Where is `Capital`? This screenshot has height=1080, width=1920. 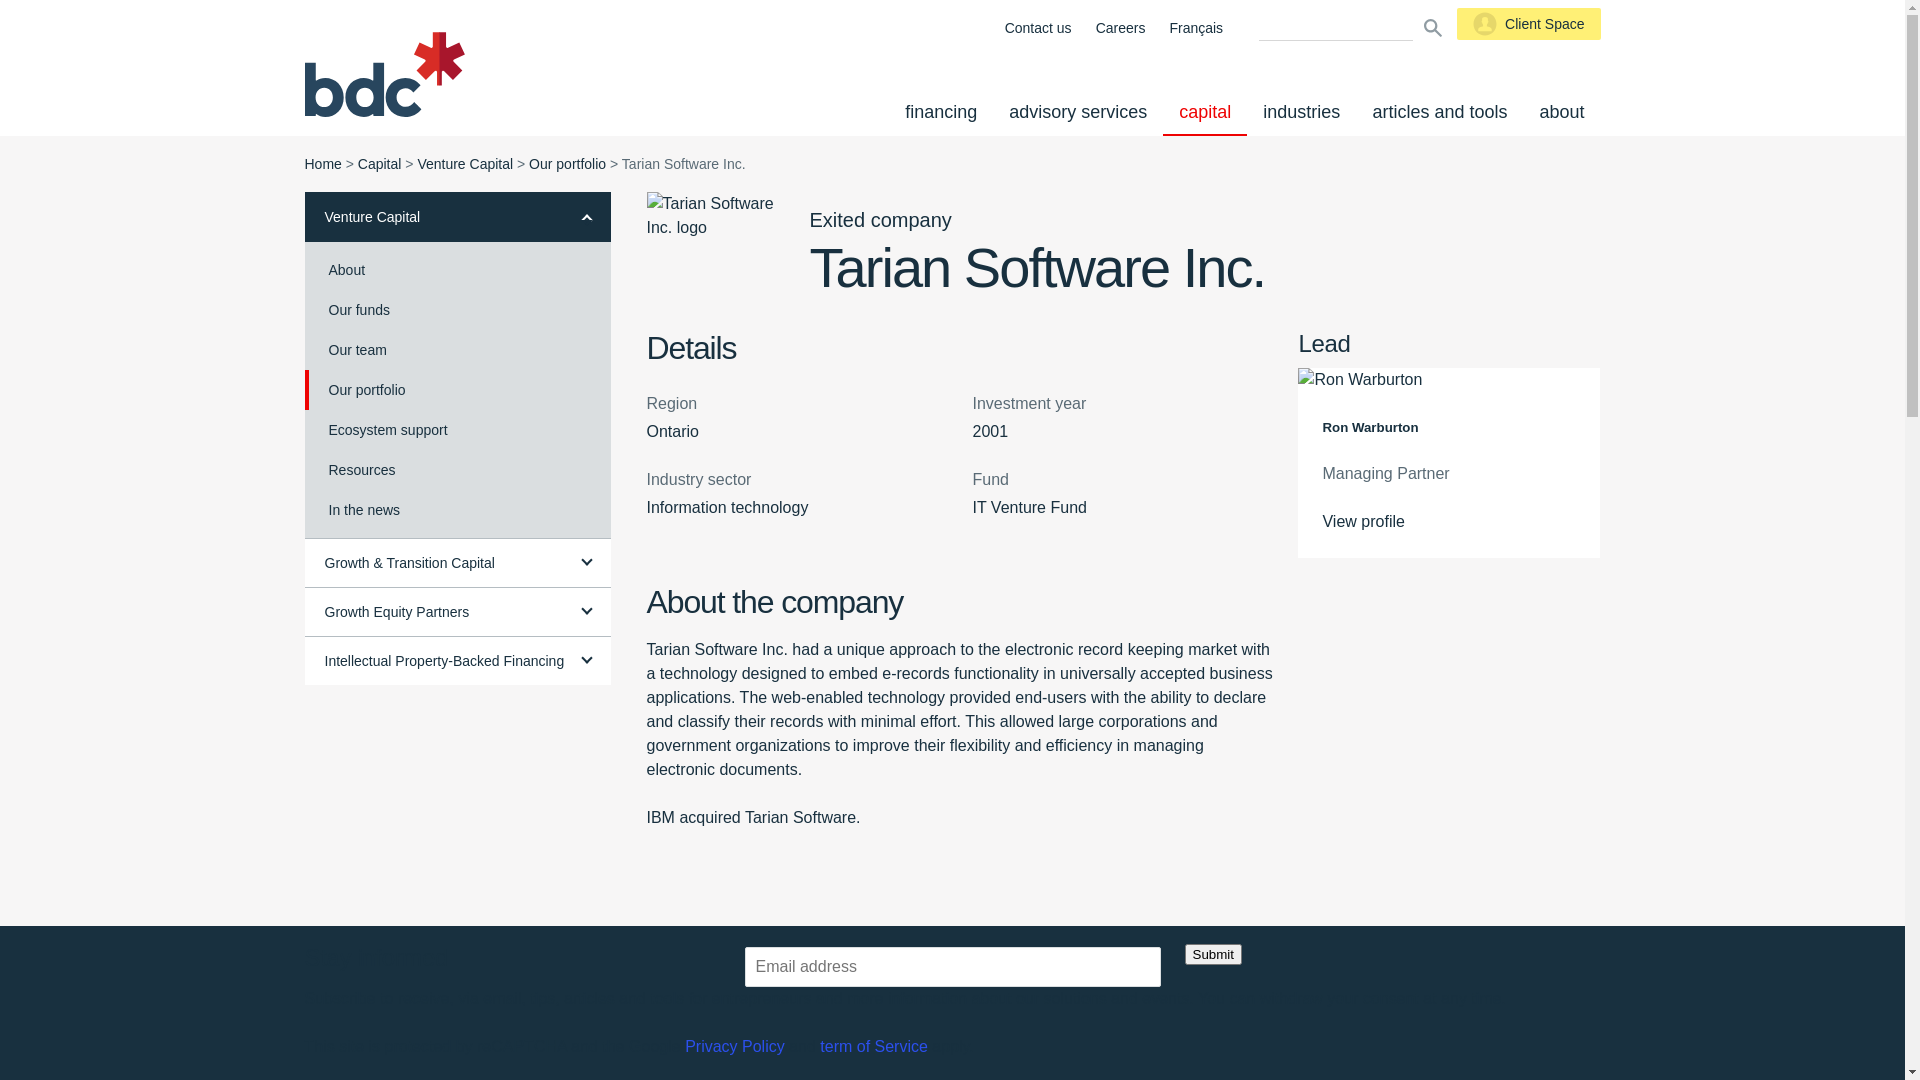 Capital is located at coordinates (380, 164).